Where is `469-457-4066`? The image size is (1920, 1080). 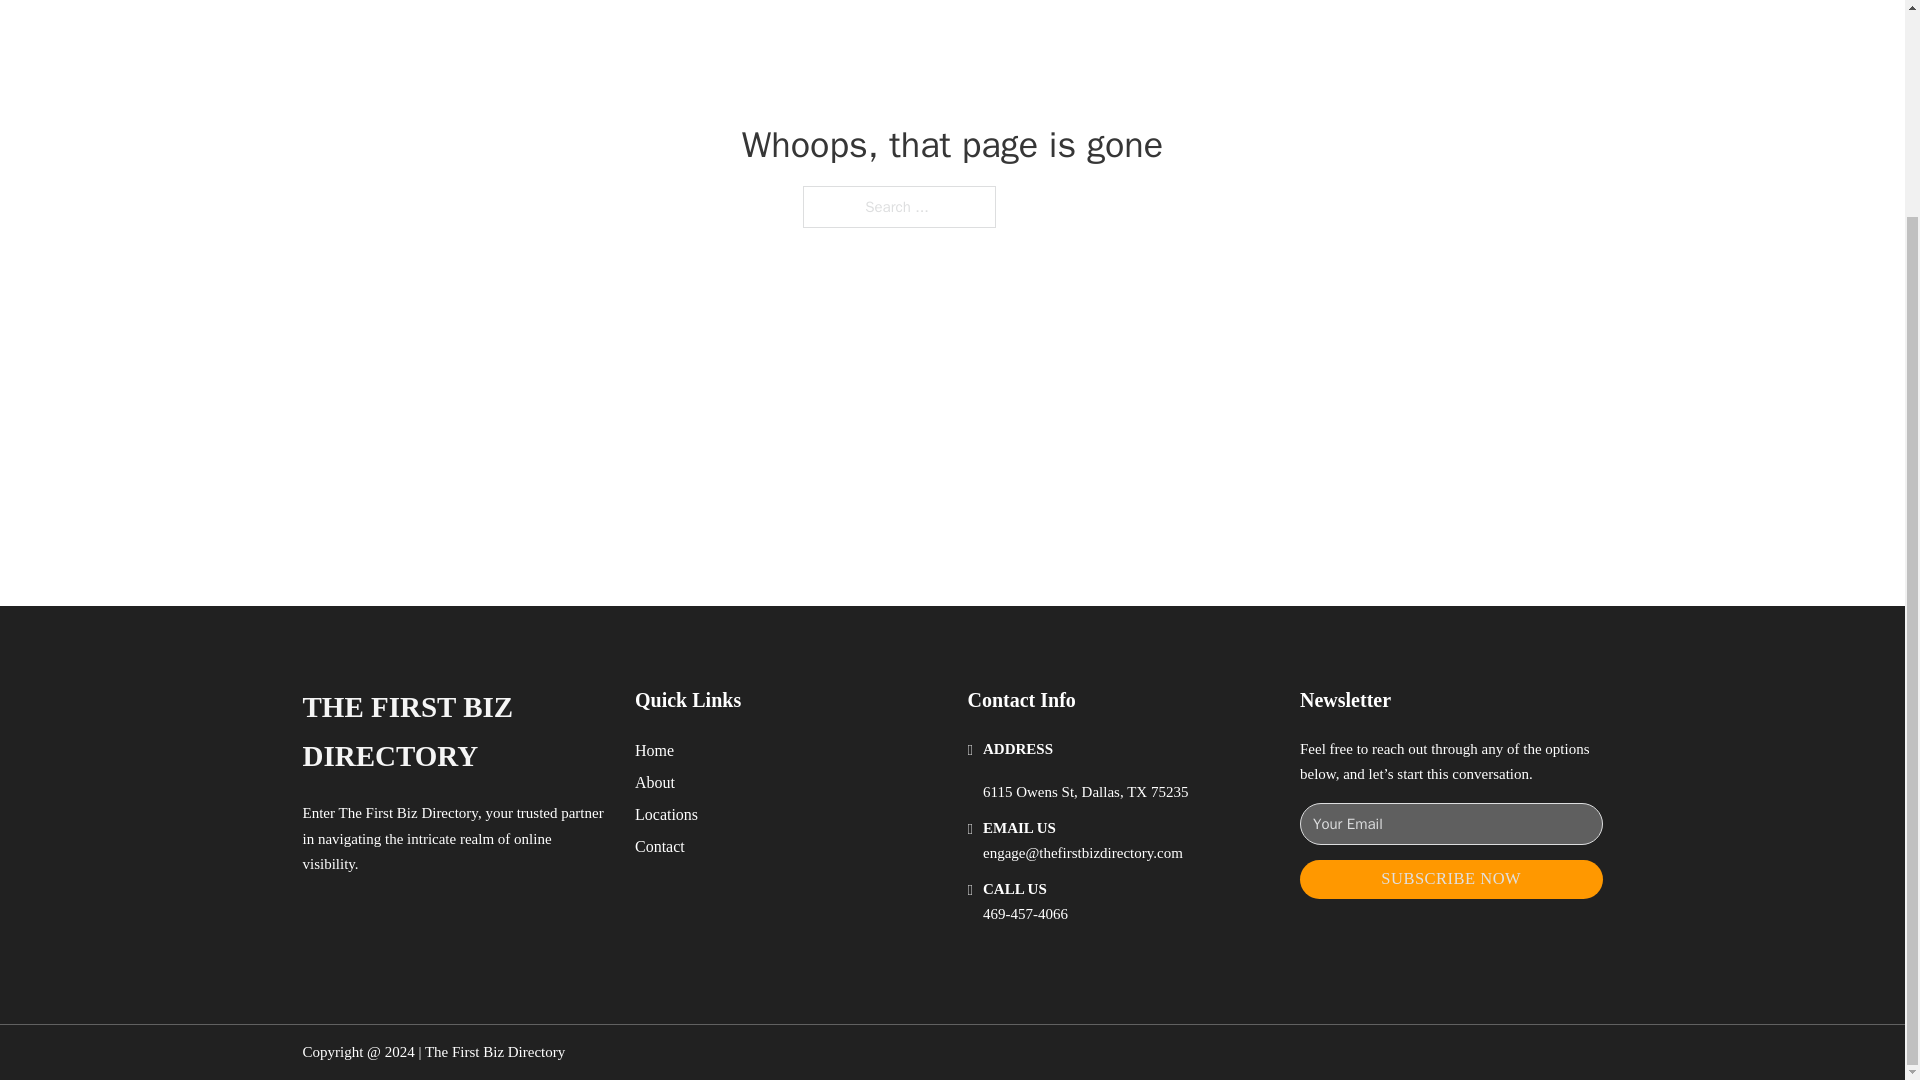 469-457-4066 is located at coordinates (1025, 914).